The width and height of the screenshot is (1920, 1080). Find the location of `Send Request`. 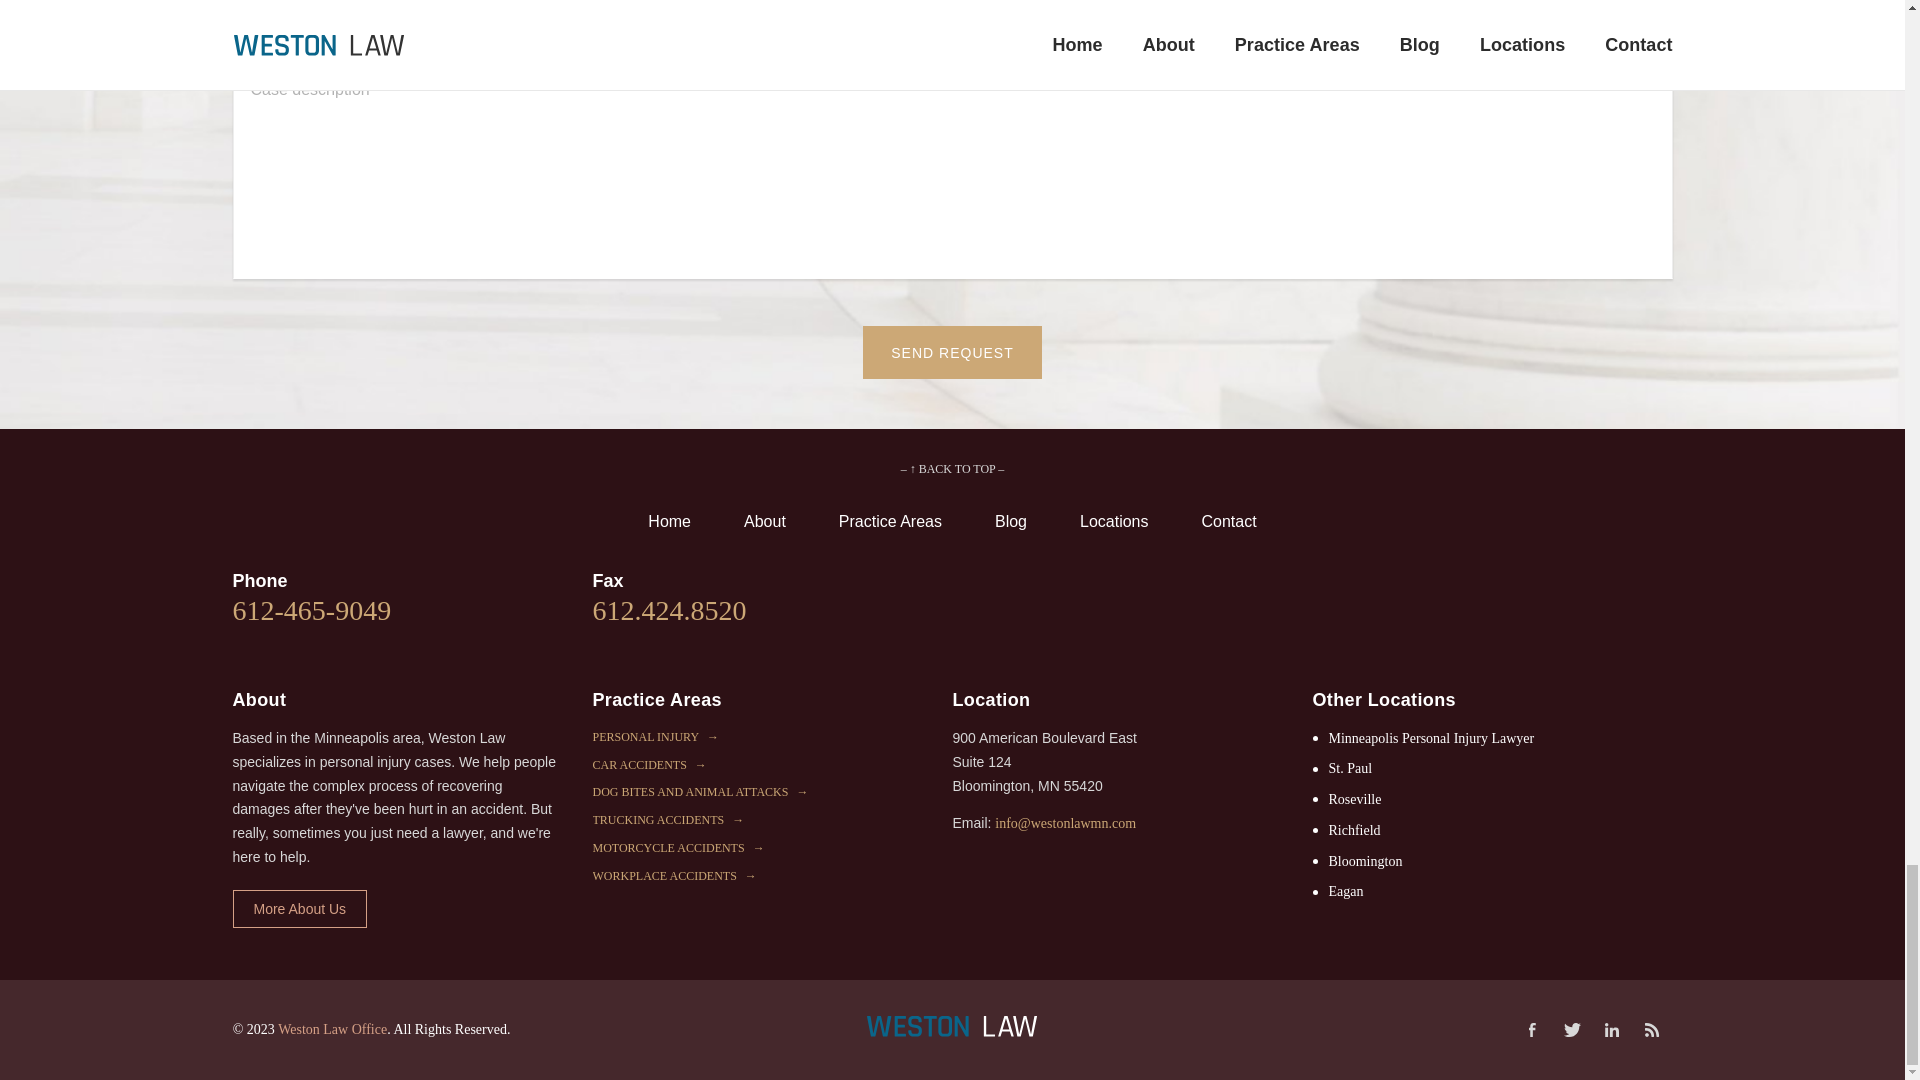

Send Request is located at coordinates (951, 352).